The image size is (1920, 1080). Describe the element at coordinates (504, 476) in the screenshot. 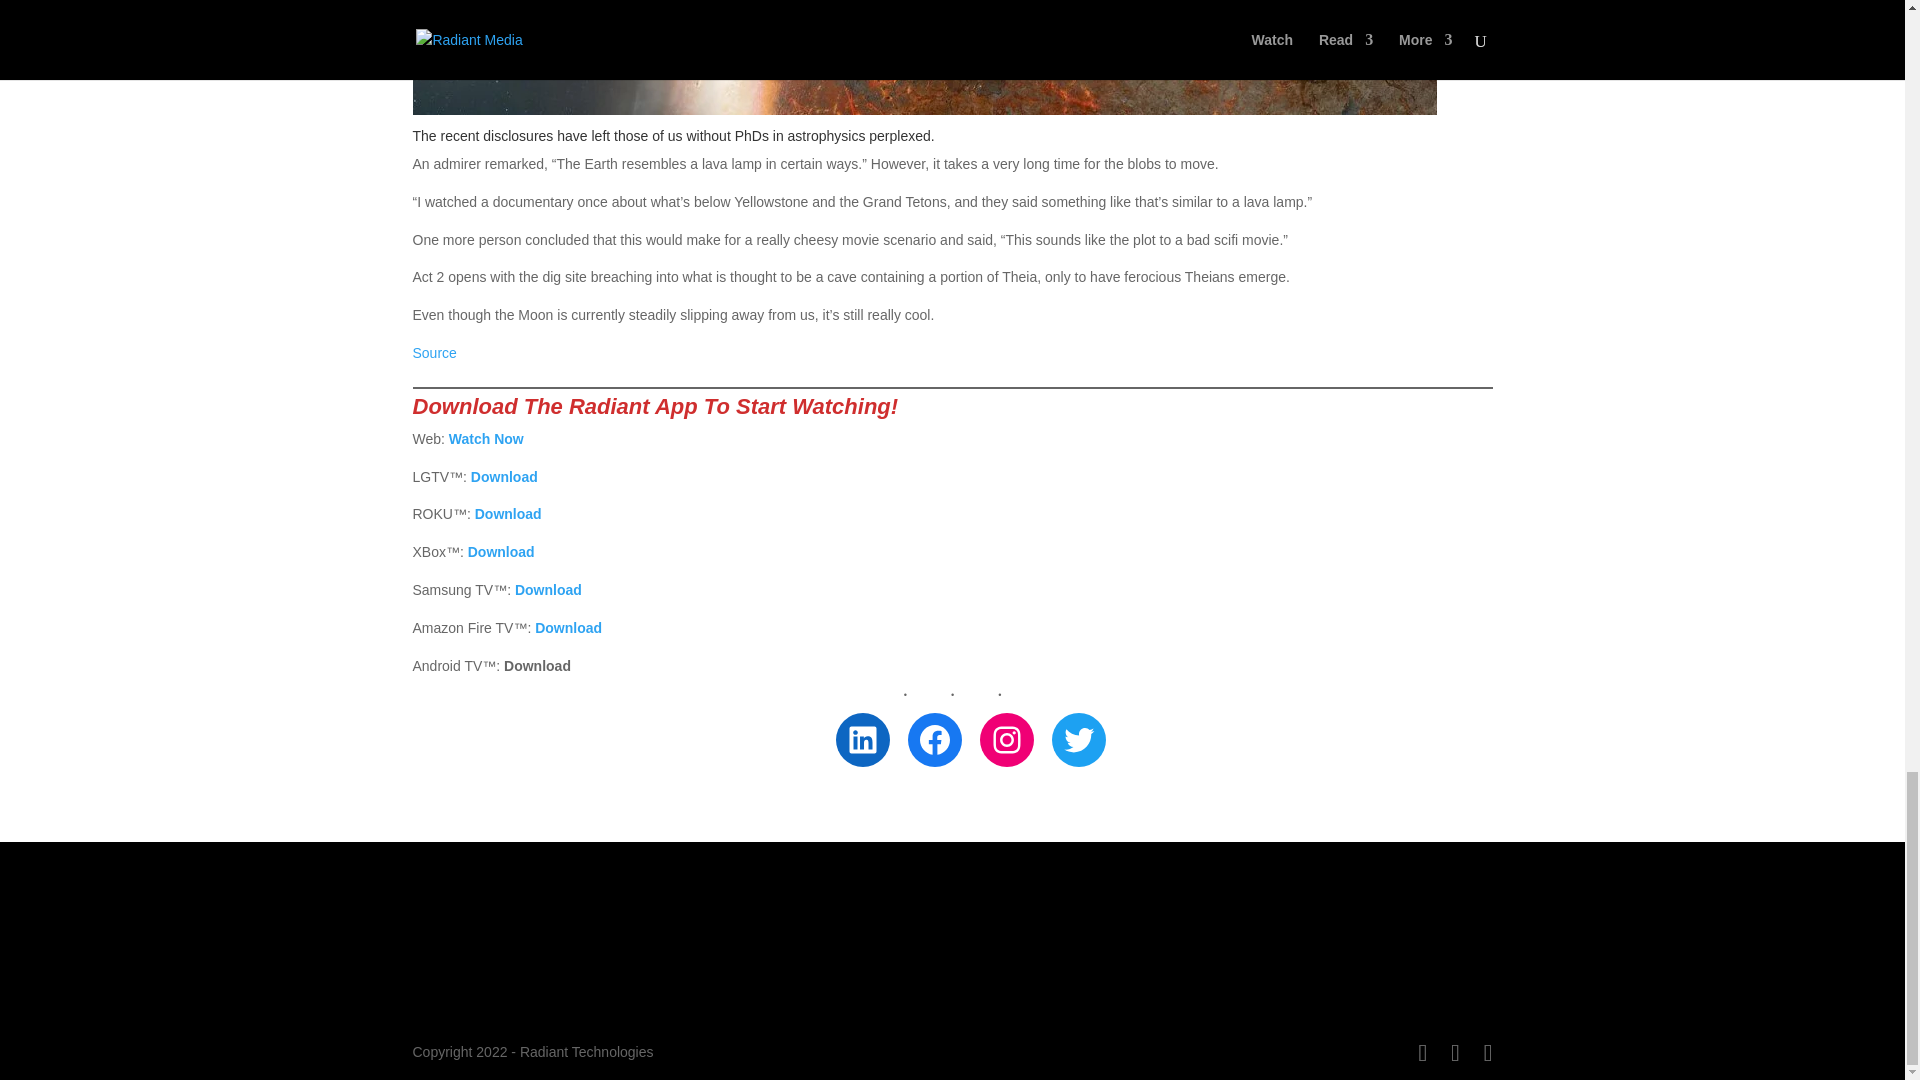

I see `Download` at that location.